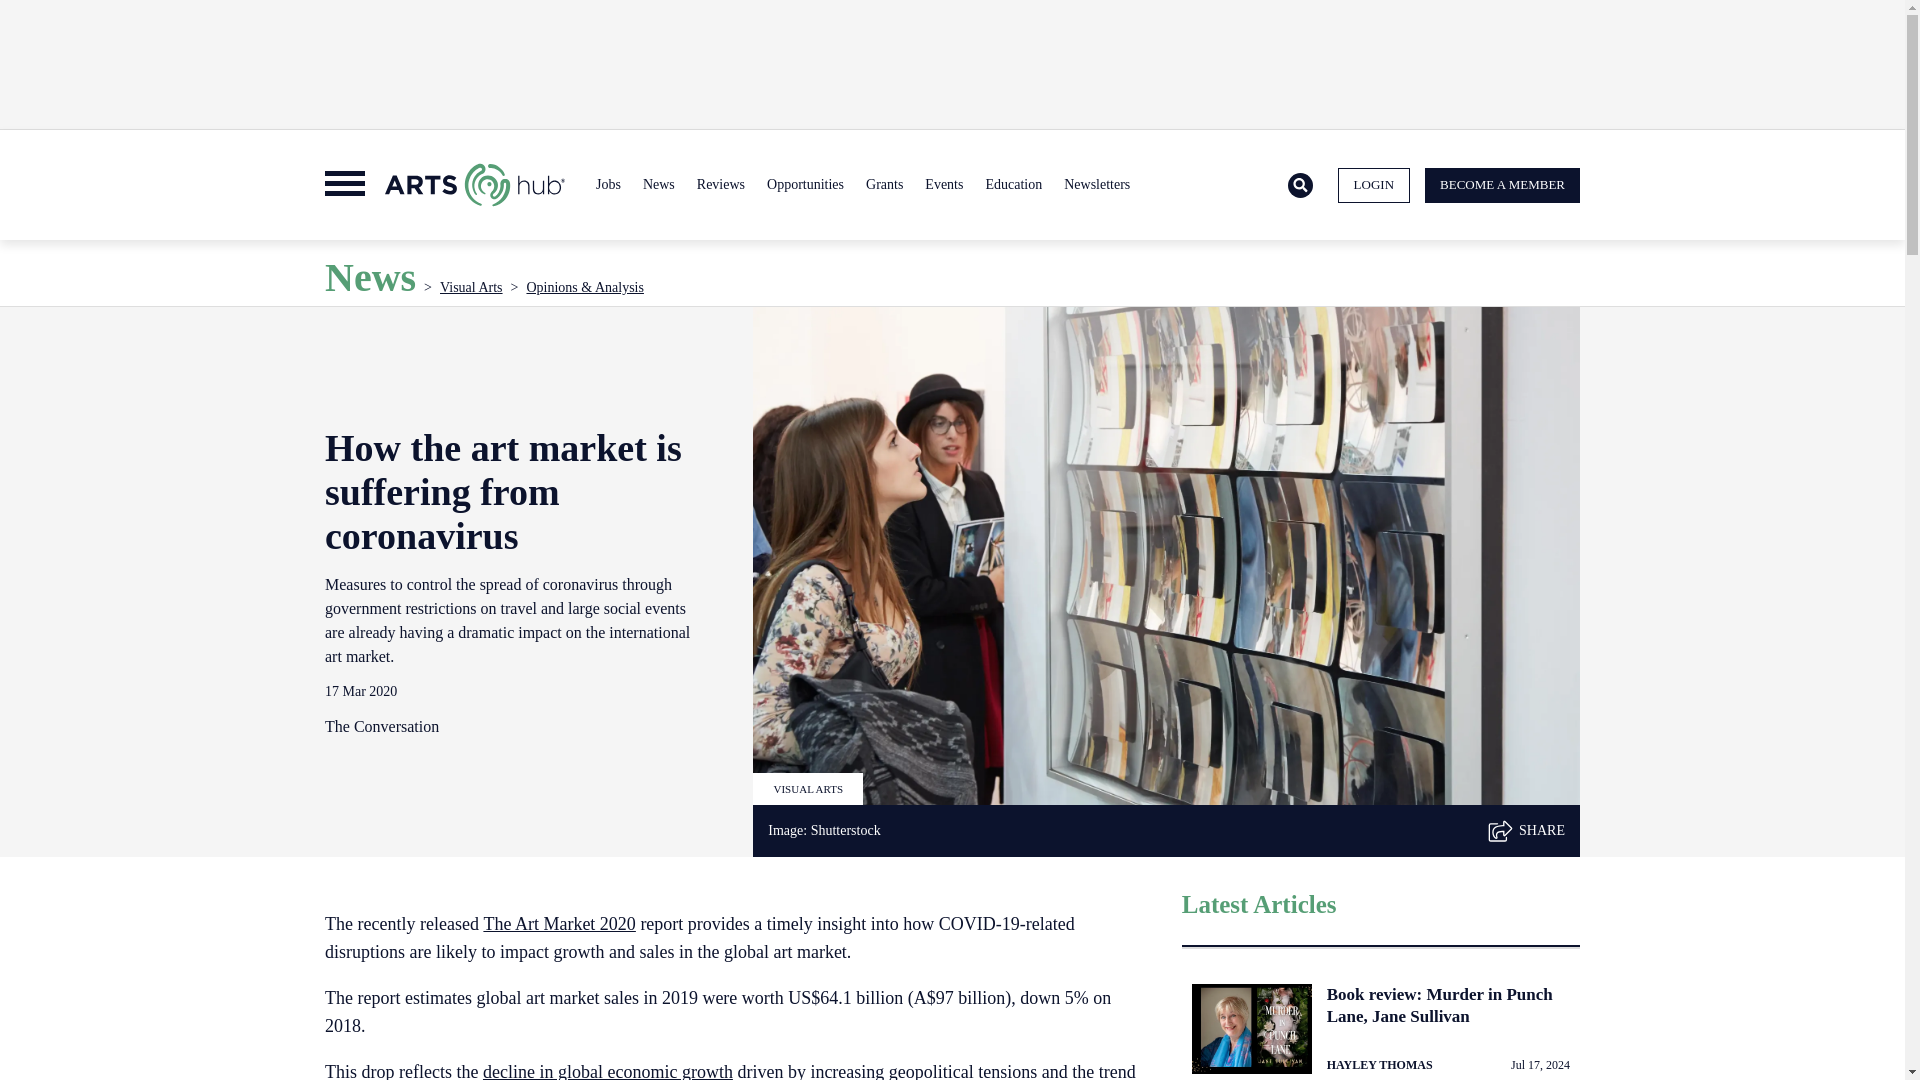 The image size is (1920, 1080). Describe the element at coordinates (805, 184) in the screenshot. I see `Opportunities` at that location.